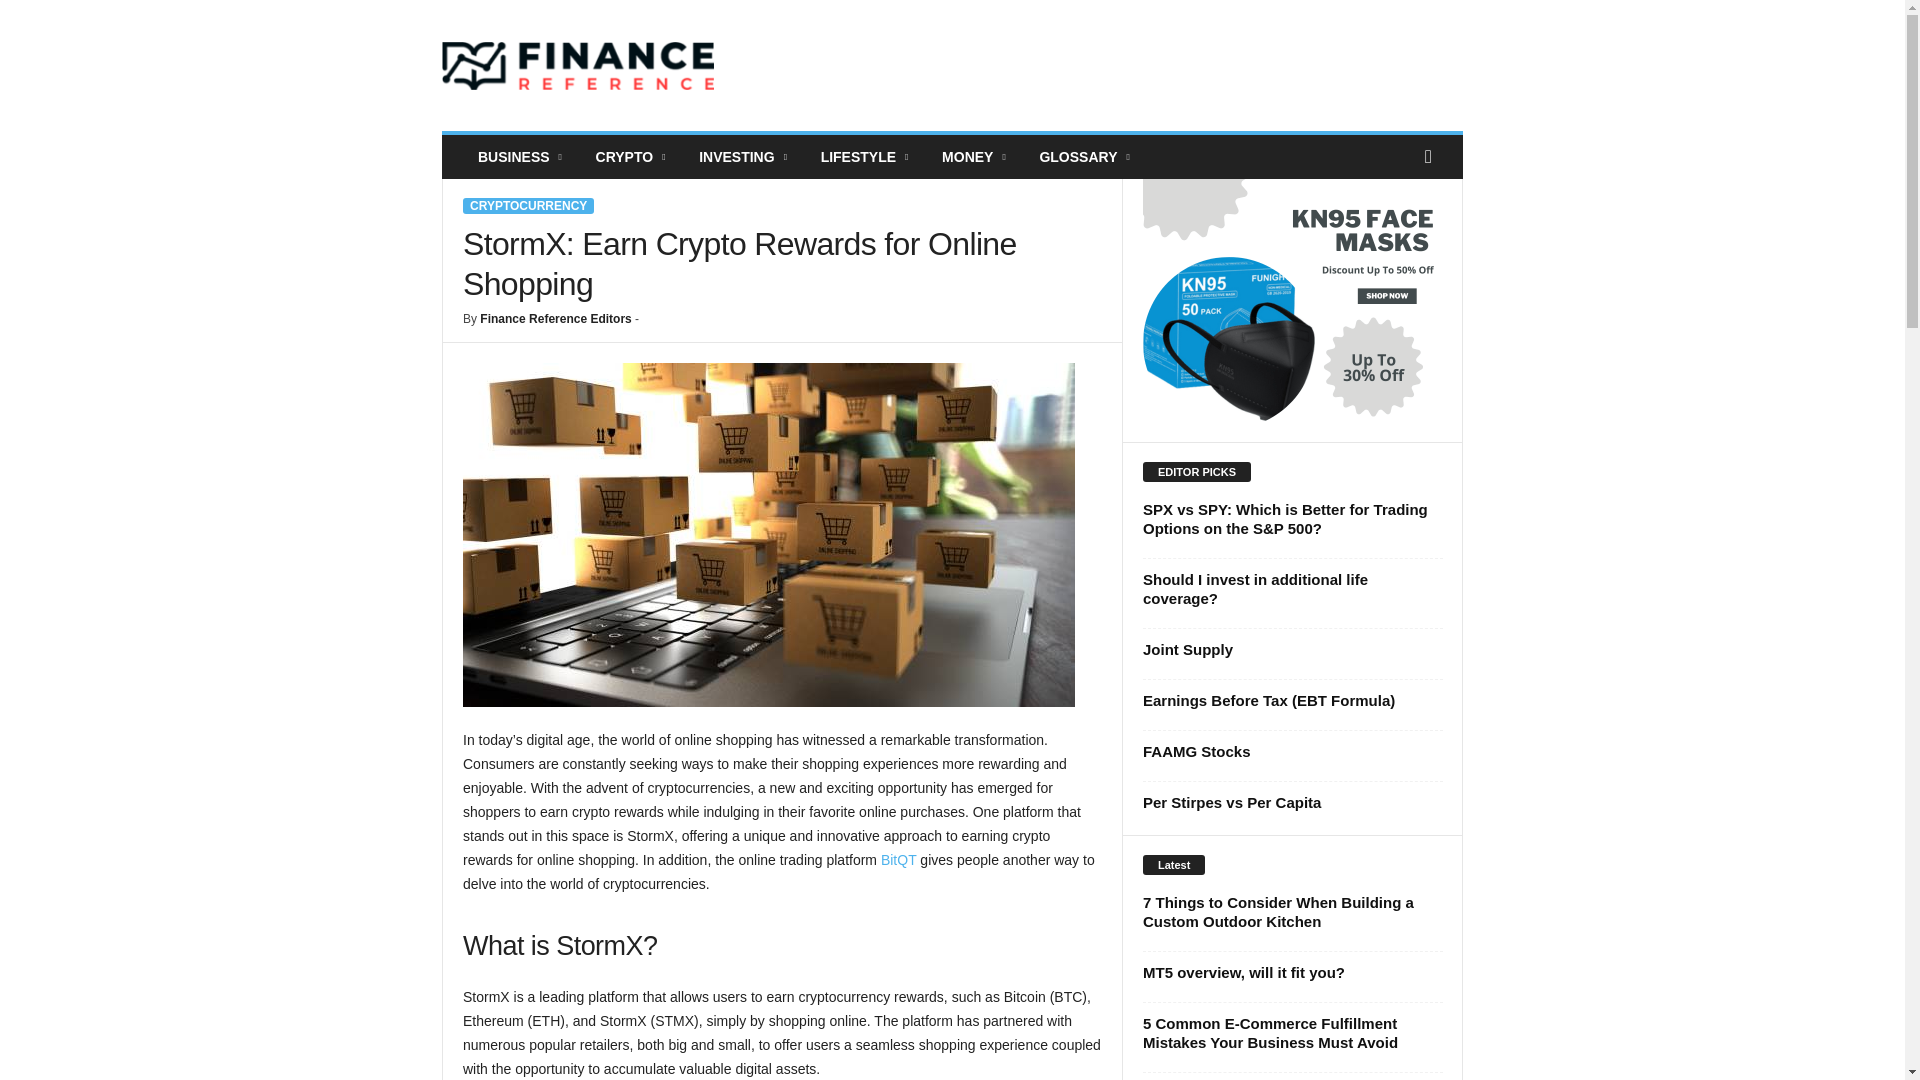  Describe the element at coordinates (578, 66) in the screenshot. I see `Finance Reference` at that location.